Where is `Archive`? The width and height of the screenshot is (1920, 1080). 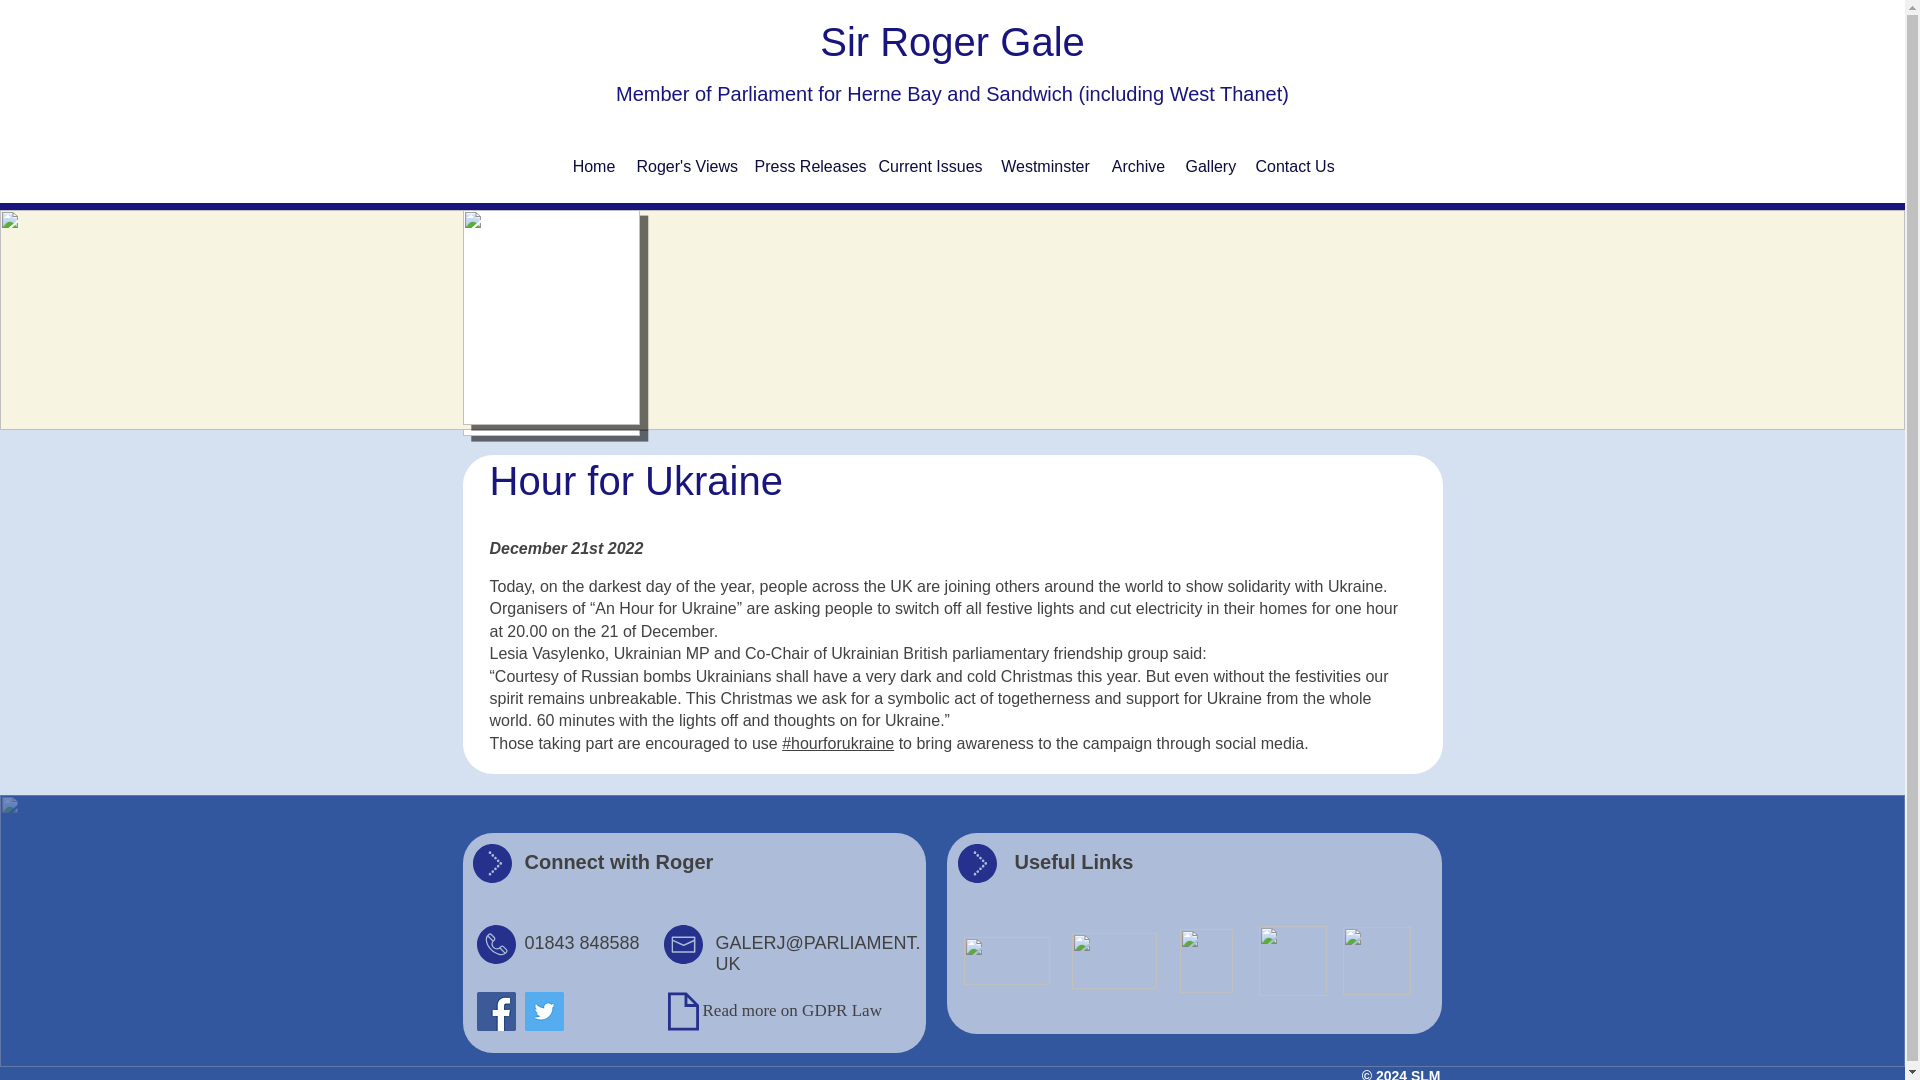 Archive is located at coordinates (1138, 166).